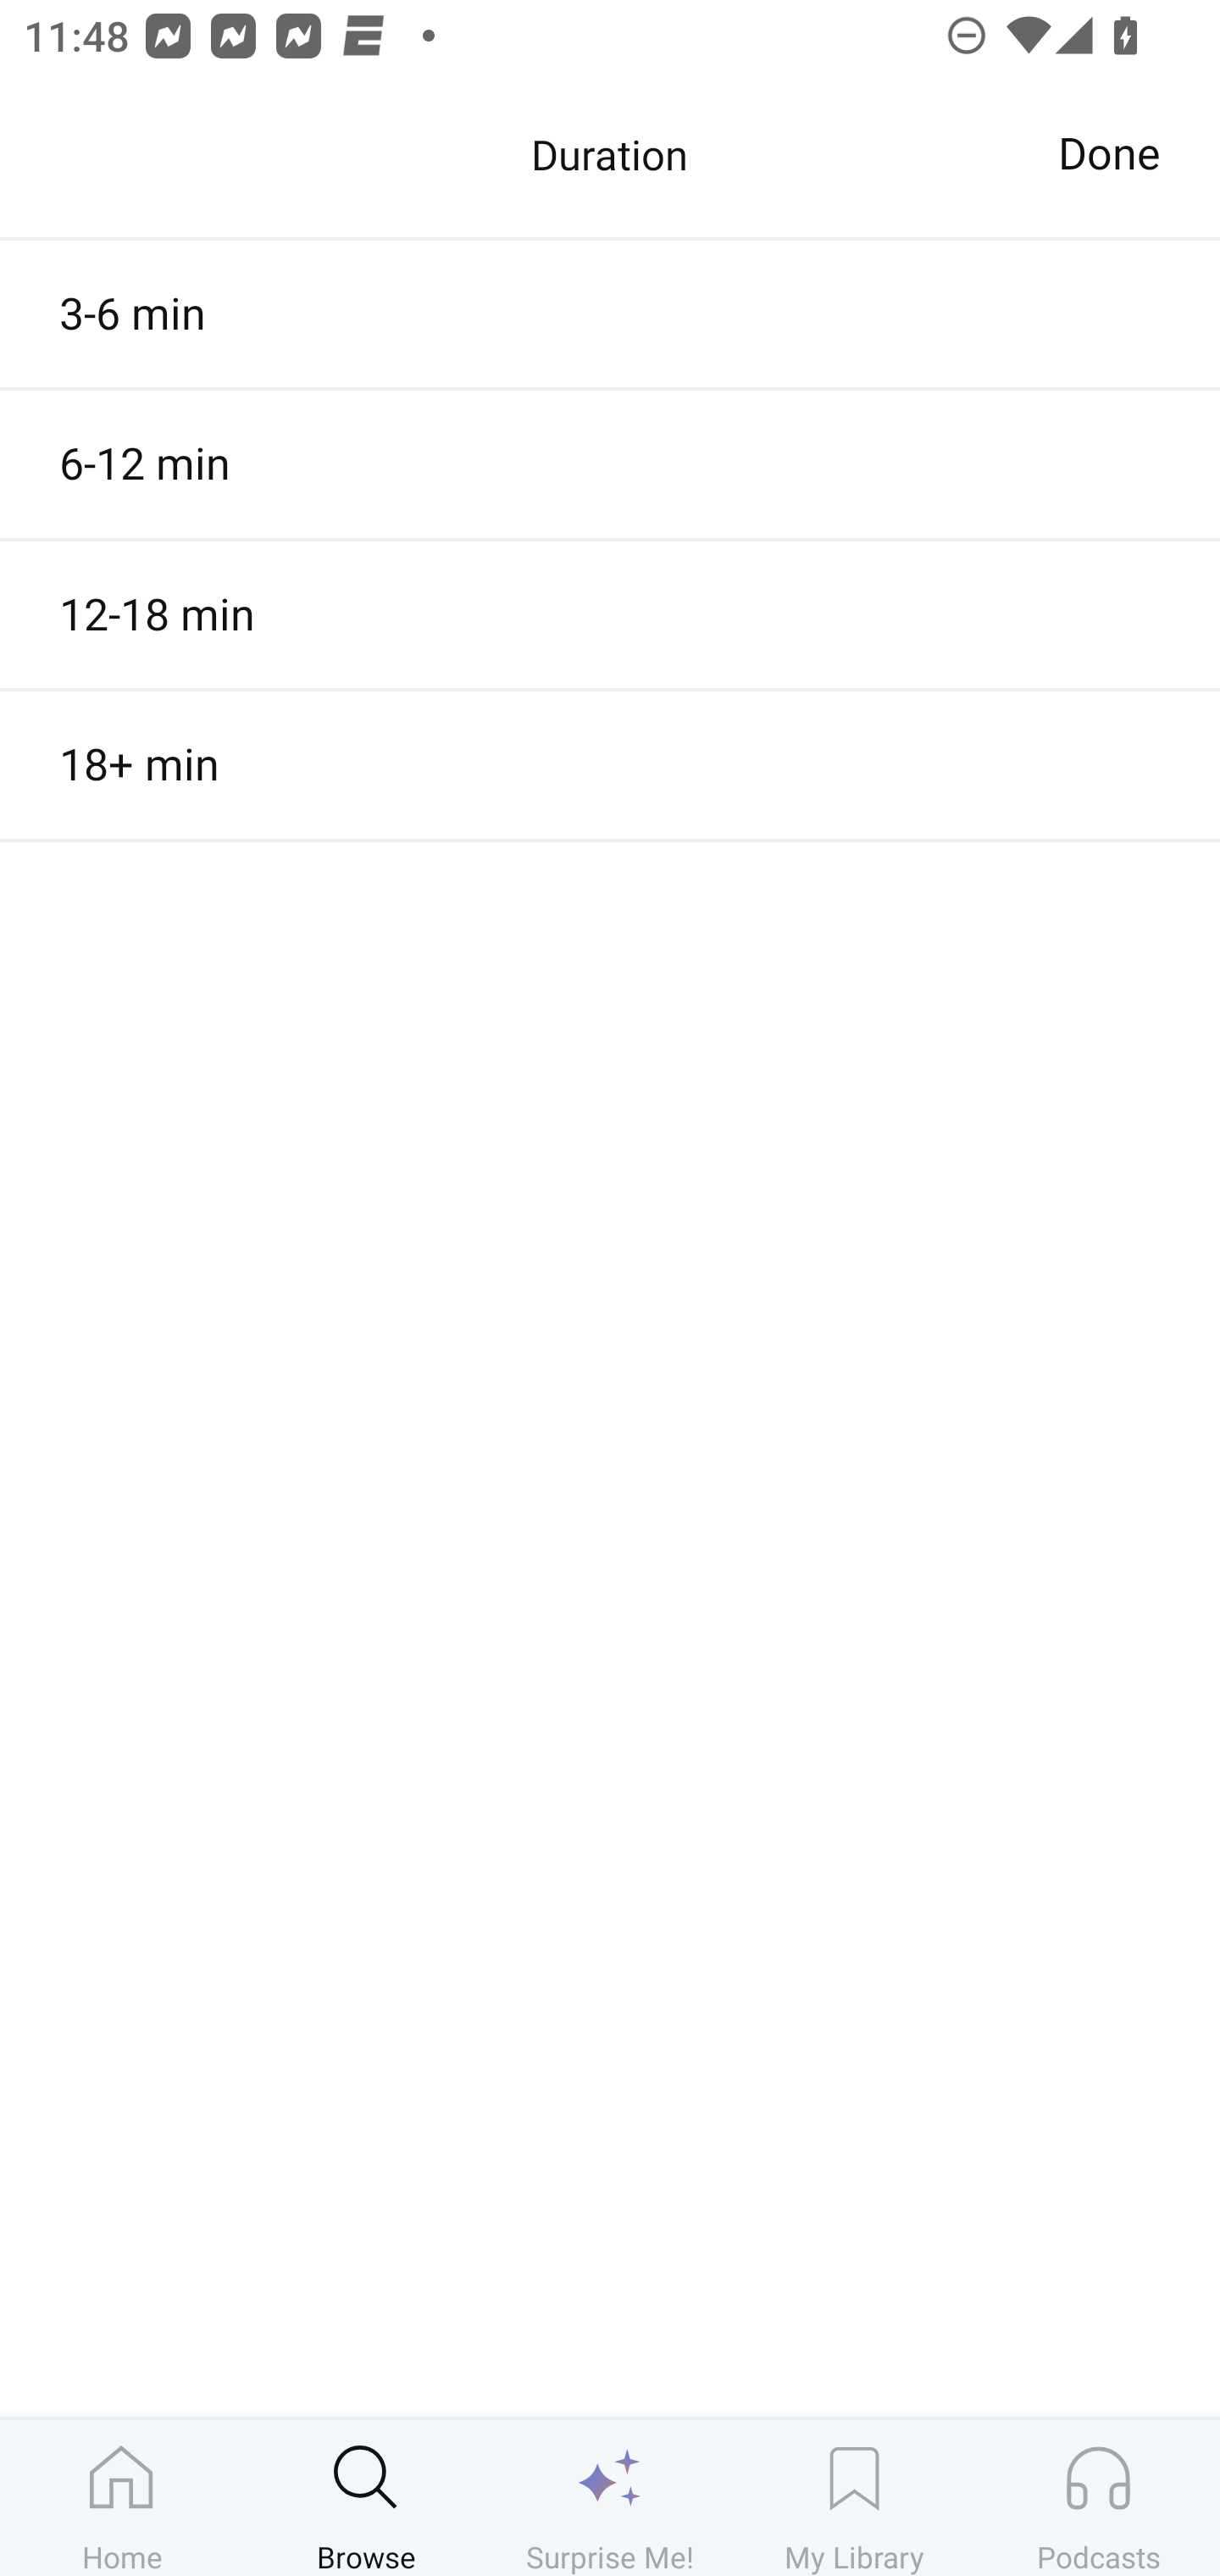 The image size is (1220, 2576). What do you see at coordinates (610, 334) in the screenshot?
I see `Sarah Jones: Let's reframe cancel culture` at bounding box center [610, 334].